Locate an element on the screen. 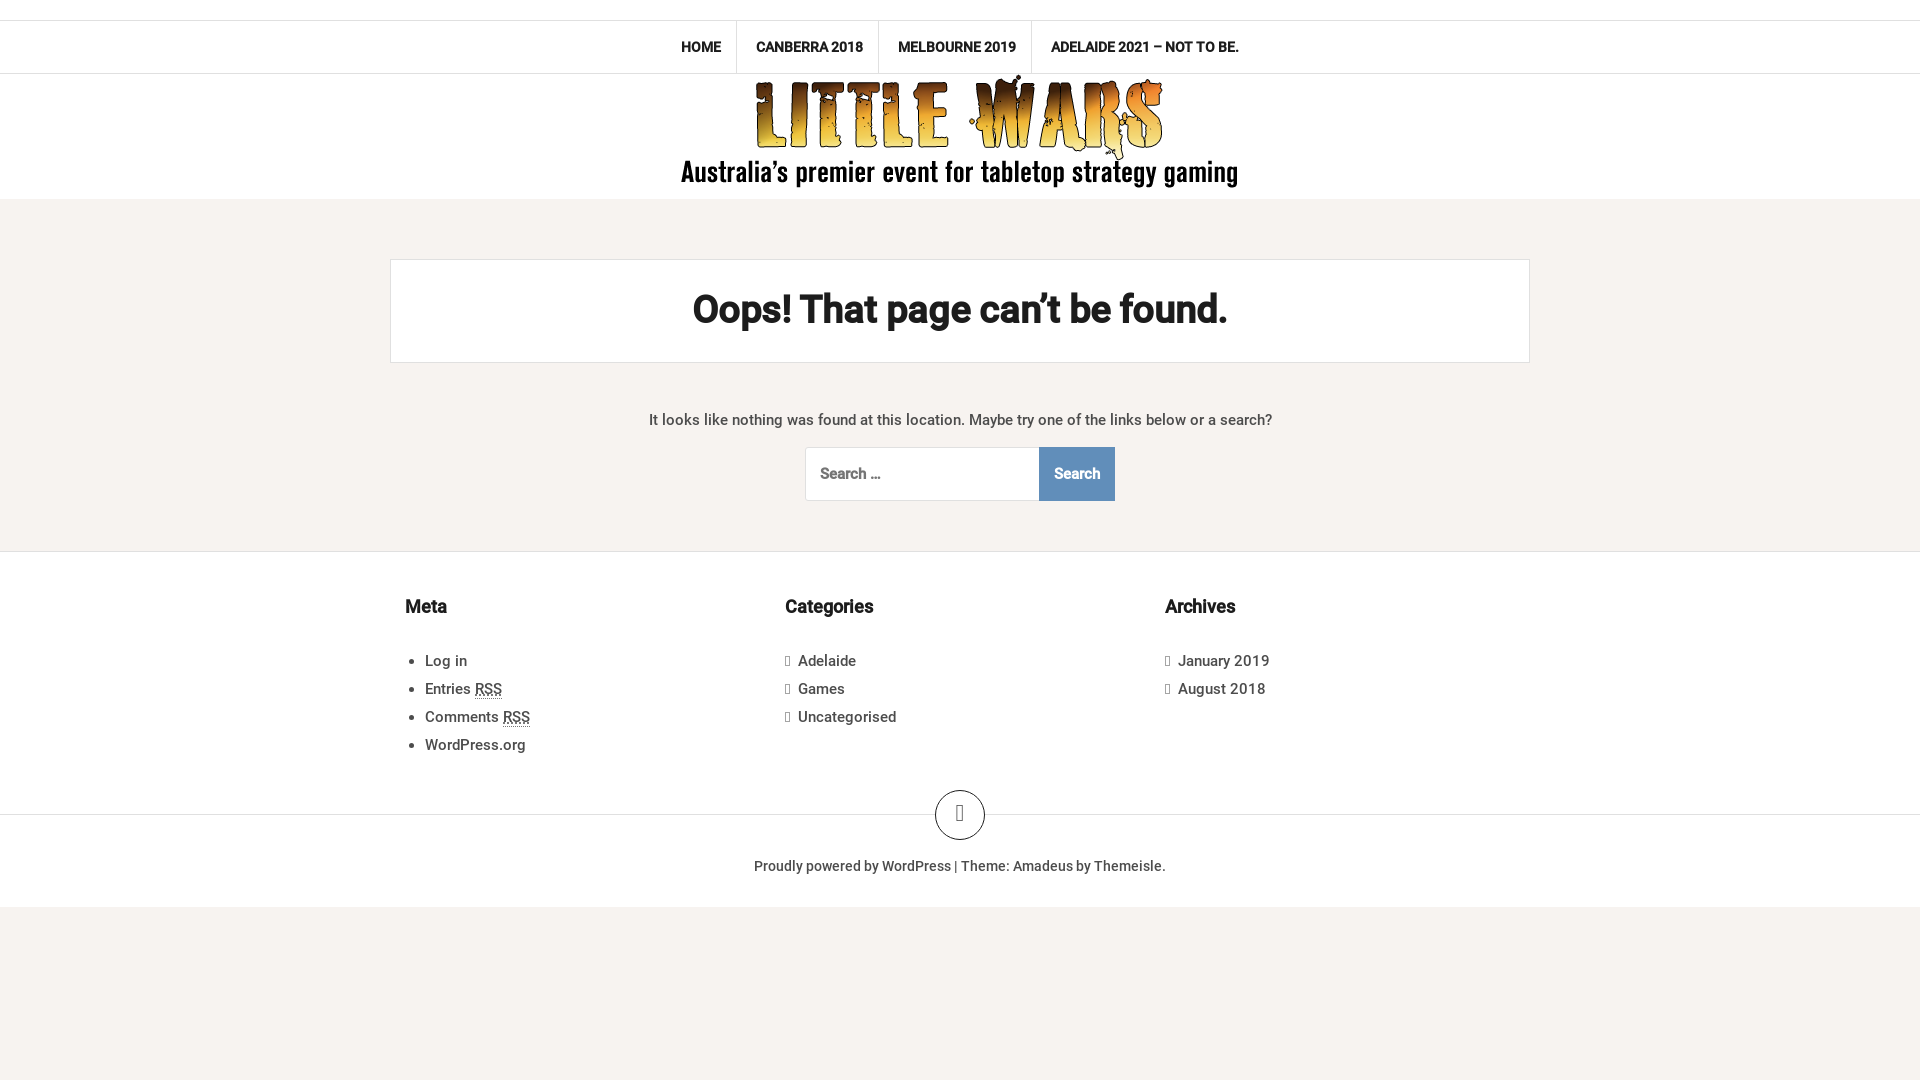  Entries RSS is located at coordinates (464, 690).